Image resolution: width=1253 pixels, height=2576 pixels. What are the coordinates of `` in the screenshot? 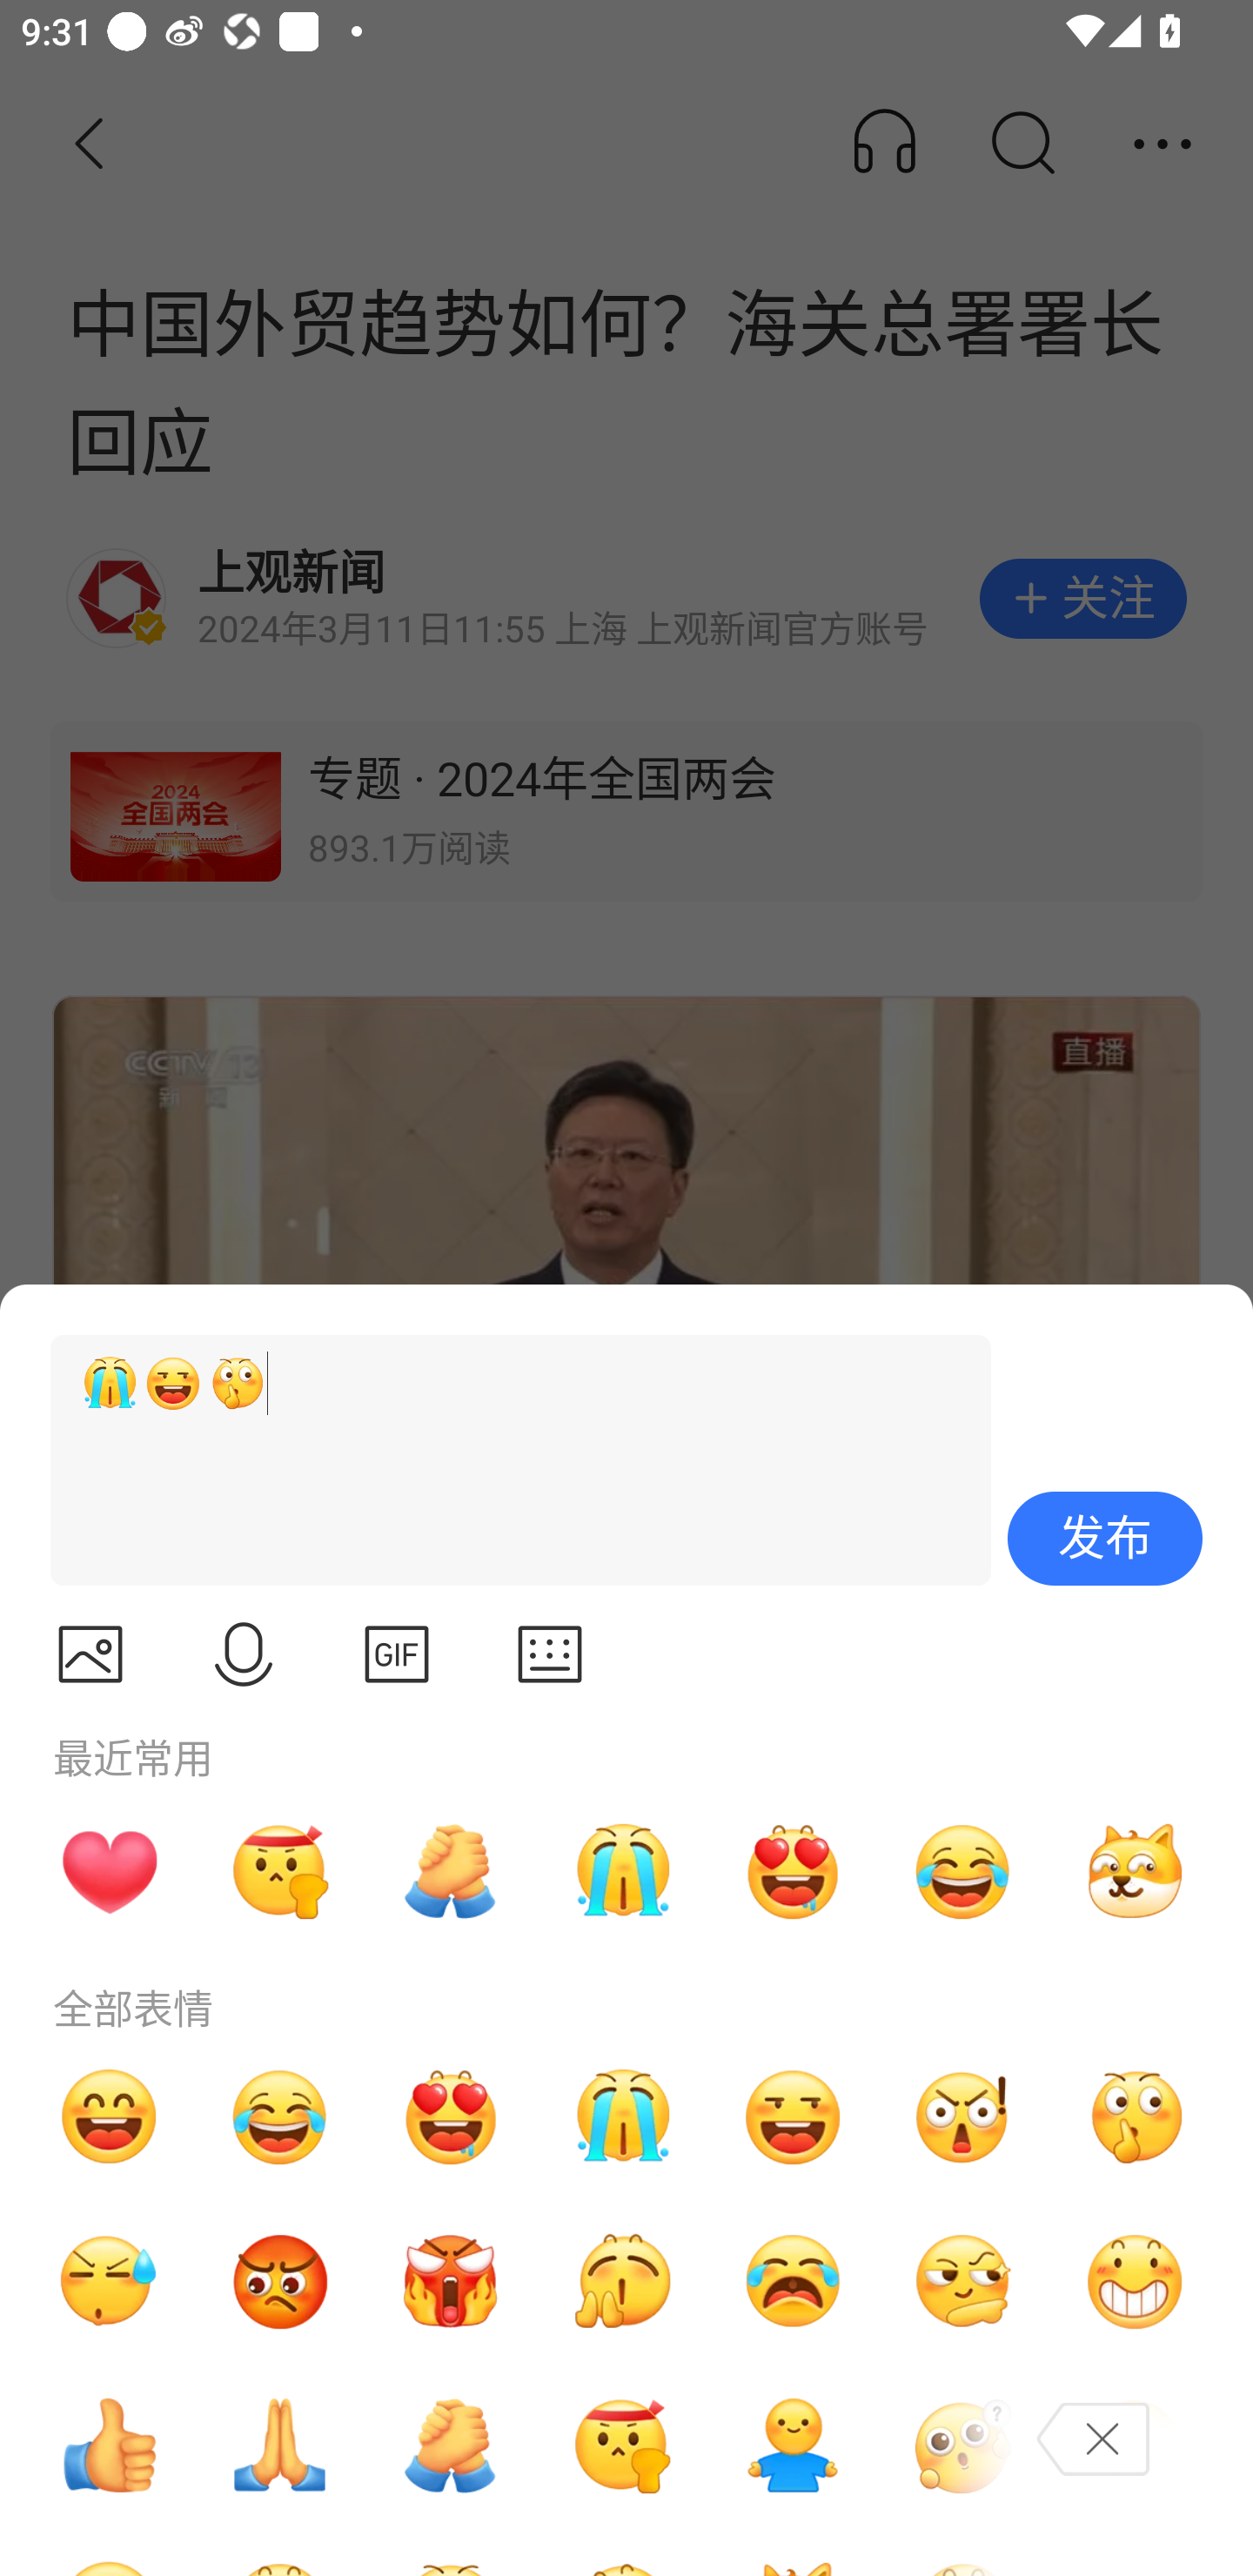 It's located at (244, 1654).